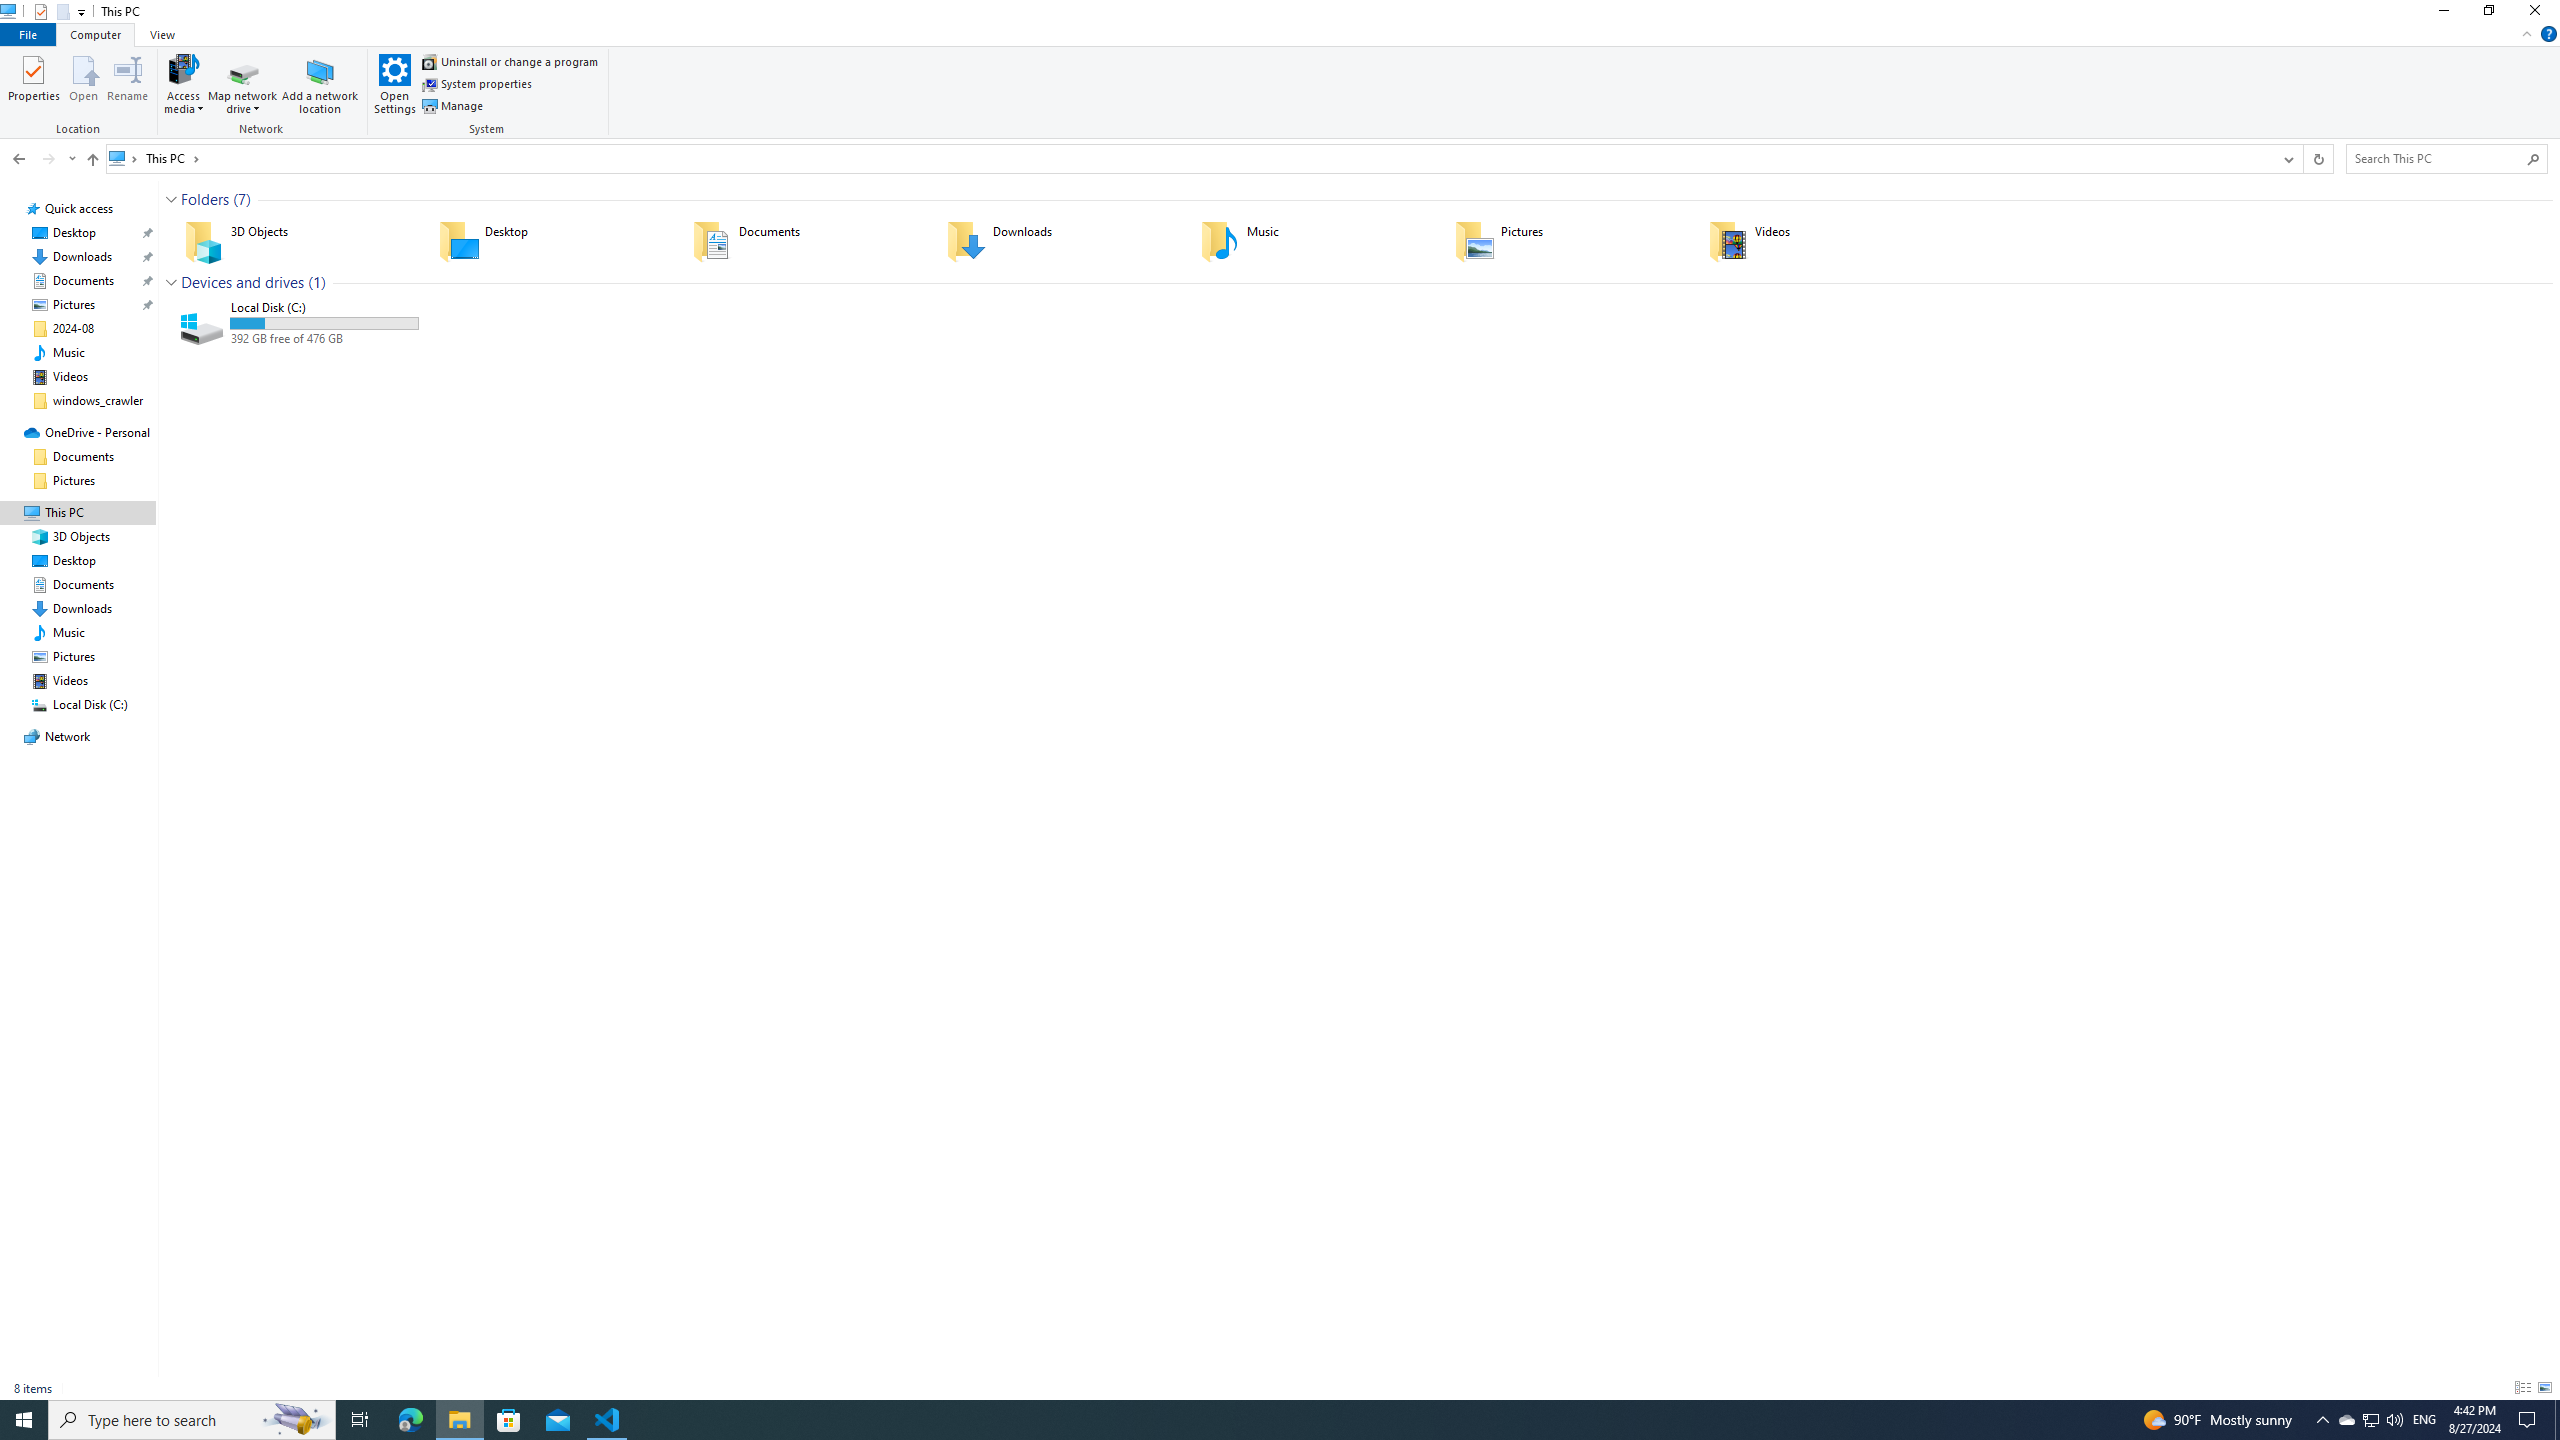  Describe the element at coordinates (52, 12) in the screenshot. I see `Quick Access Toolbar` at that location.